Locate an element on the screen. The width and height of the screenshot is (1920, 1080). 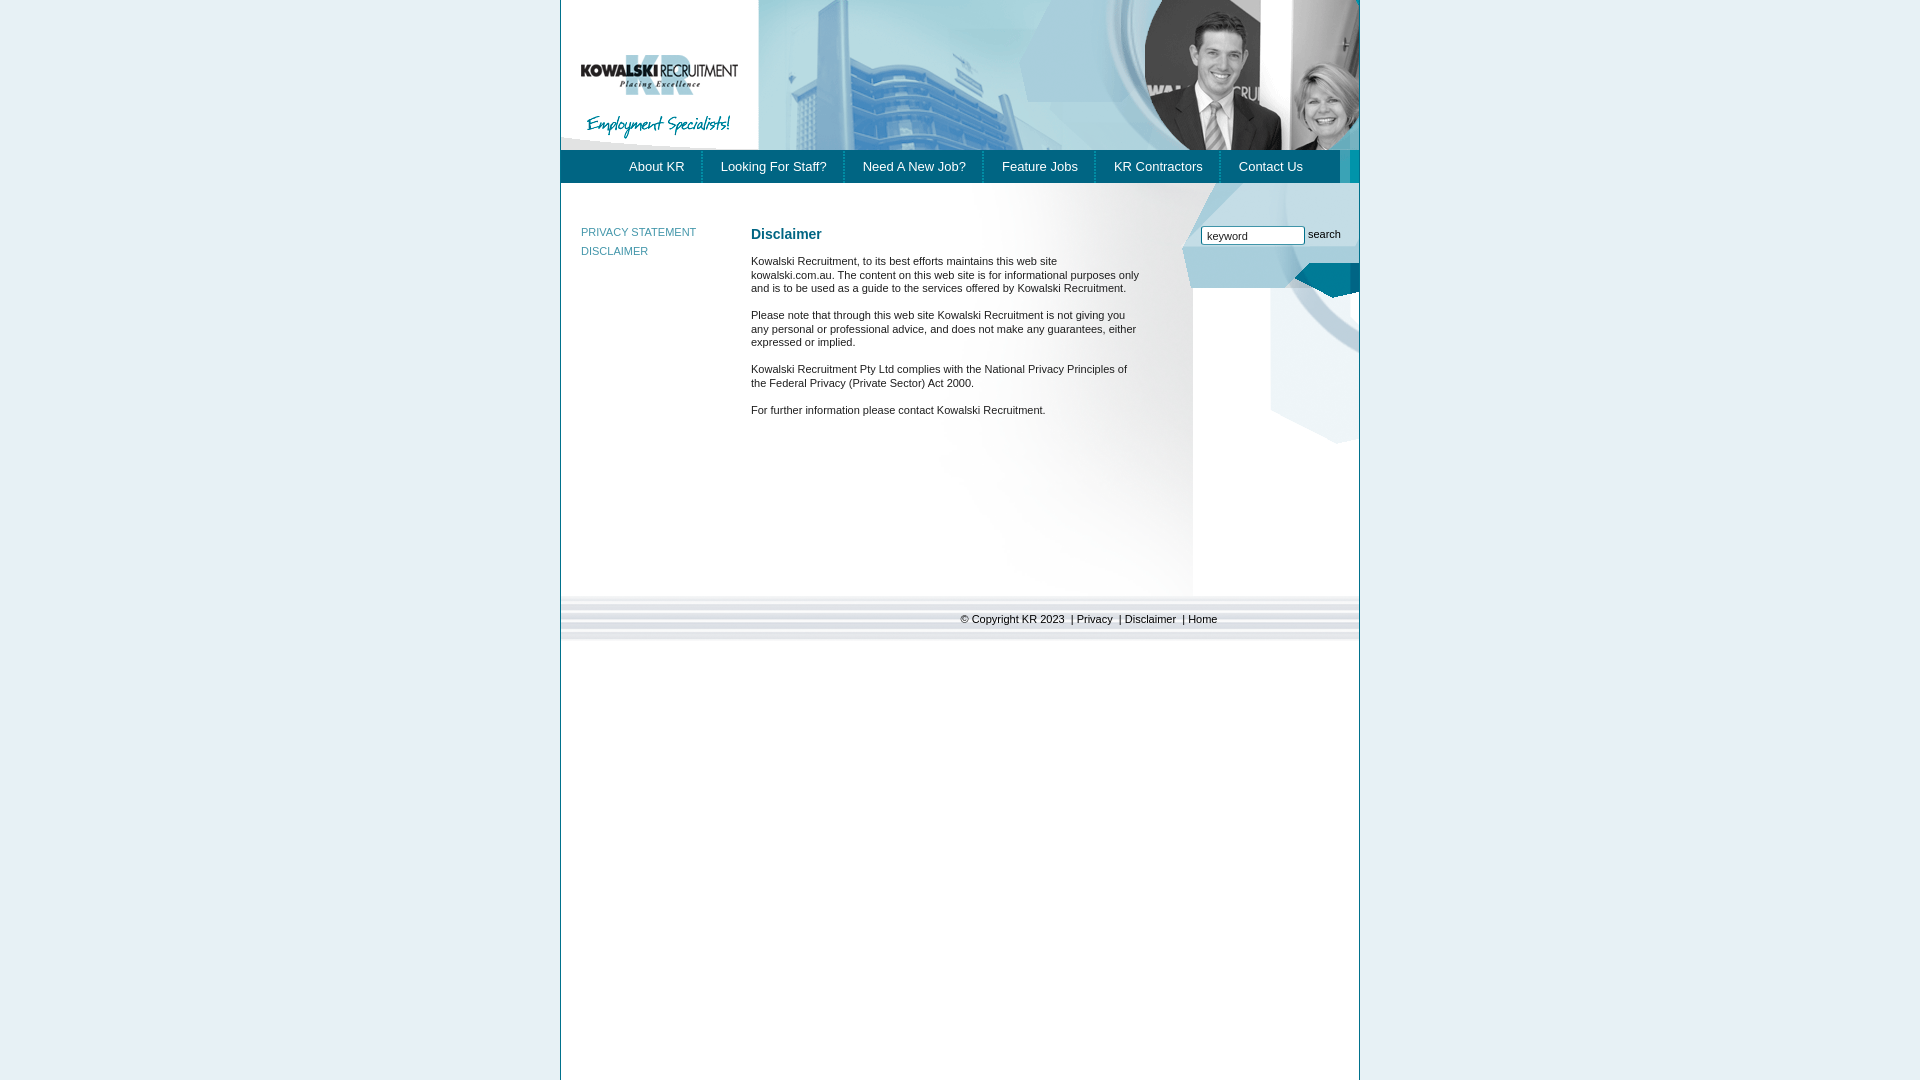
Feature Jobs is located at coordinates (1040, 166).